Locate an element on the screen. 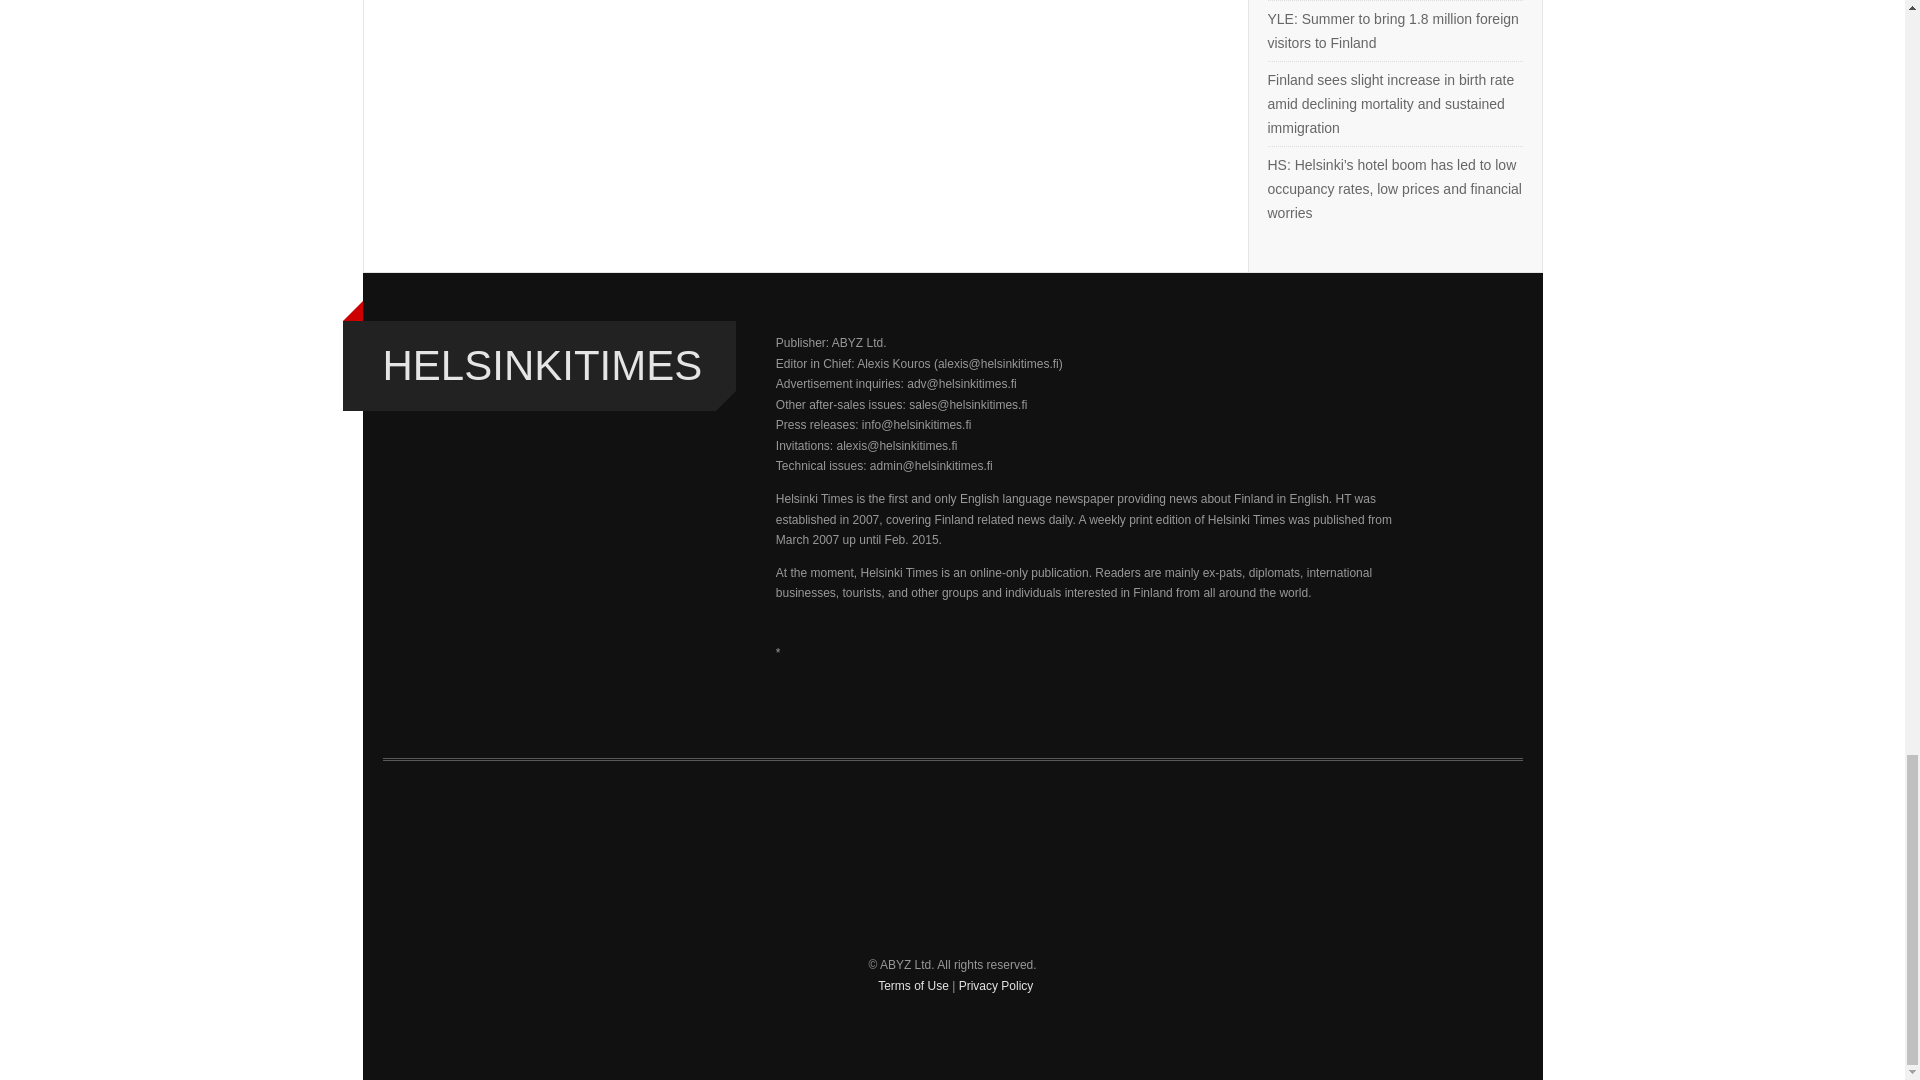  HelsinkiTimes is located at coordinates (542, 365).